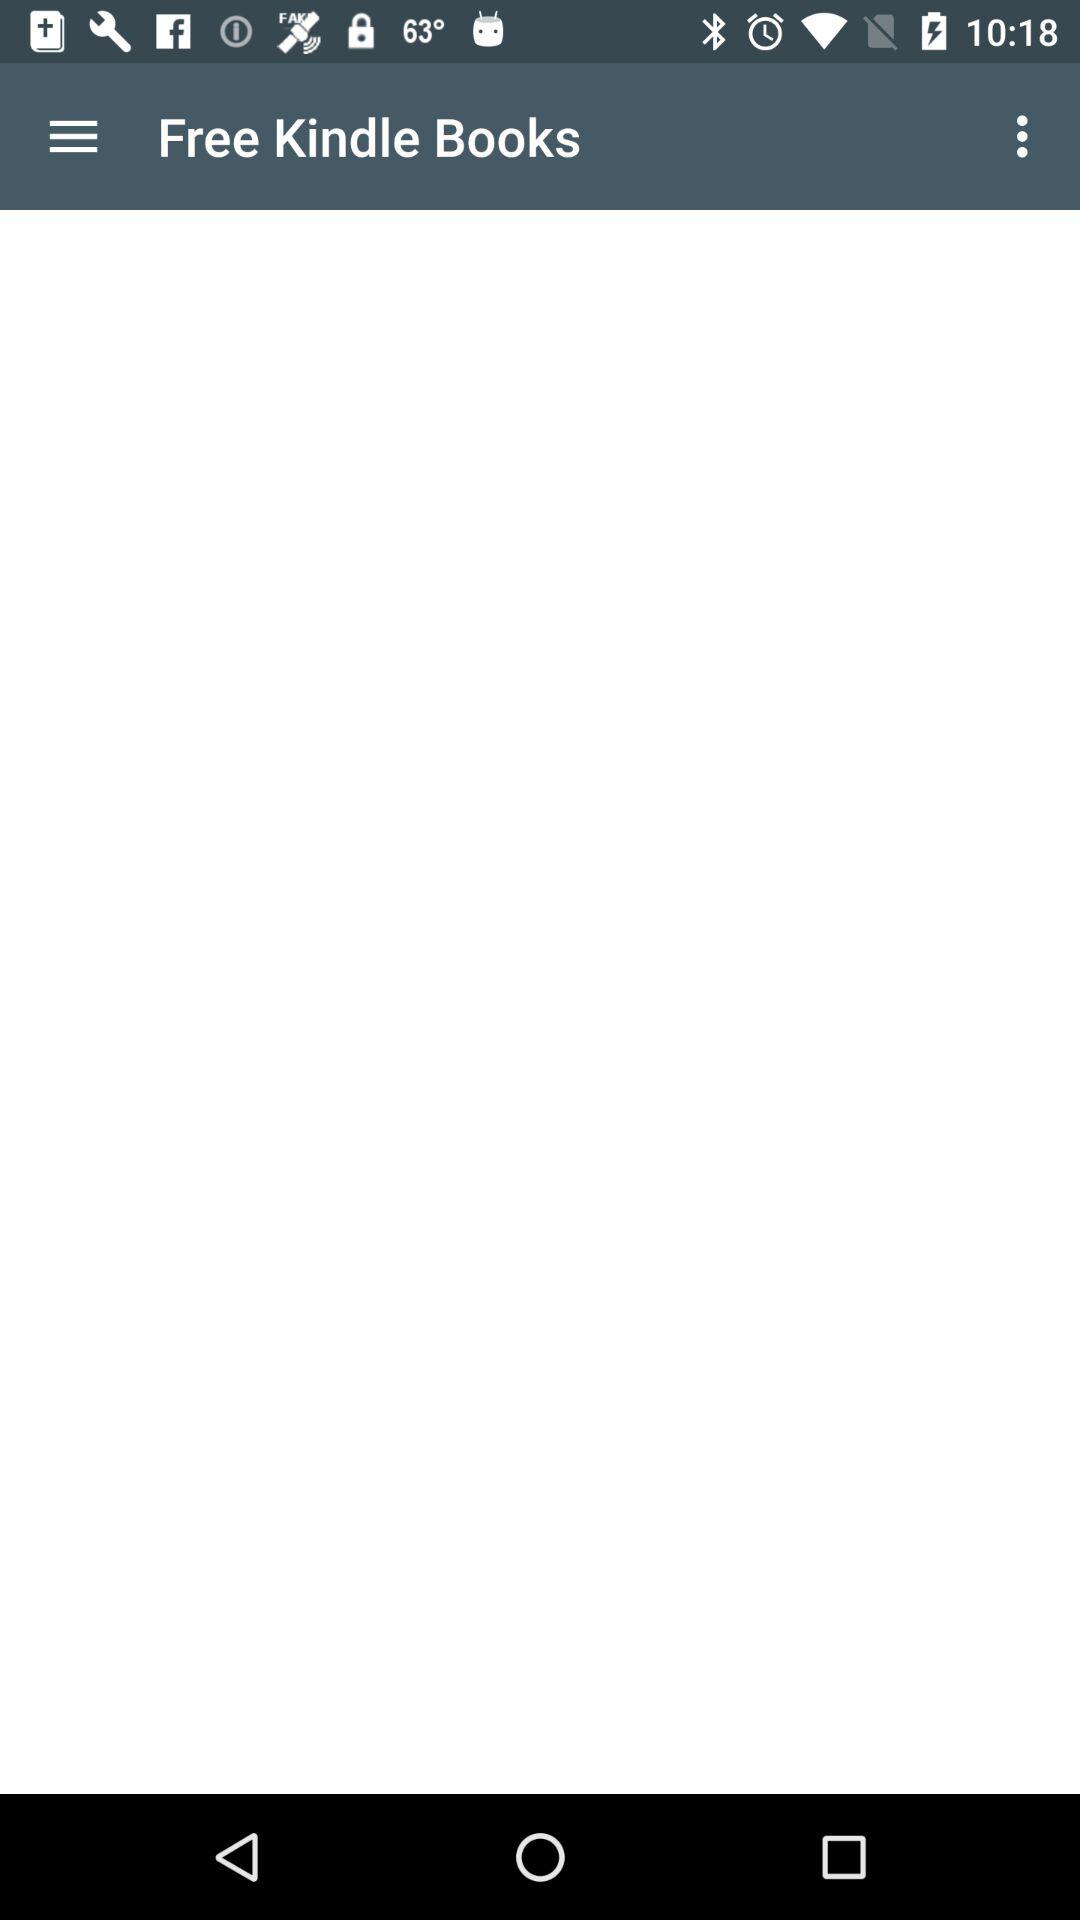  I want to click on turn on the item at the top left corner, so click(73, 136).